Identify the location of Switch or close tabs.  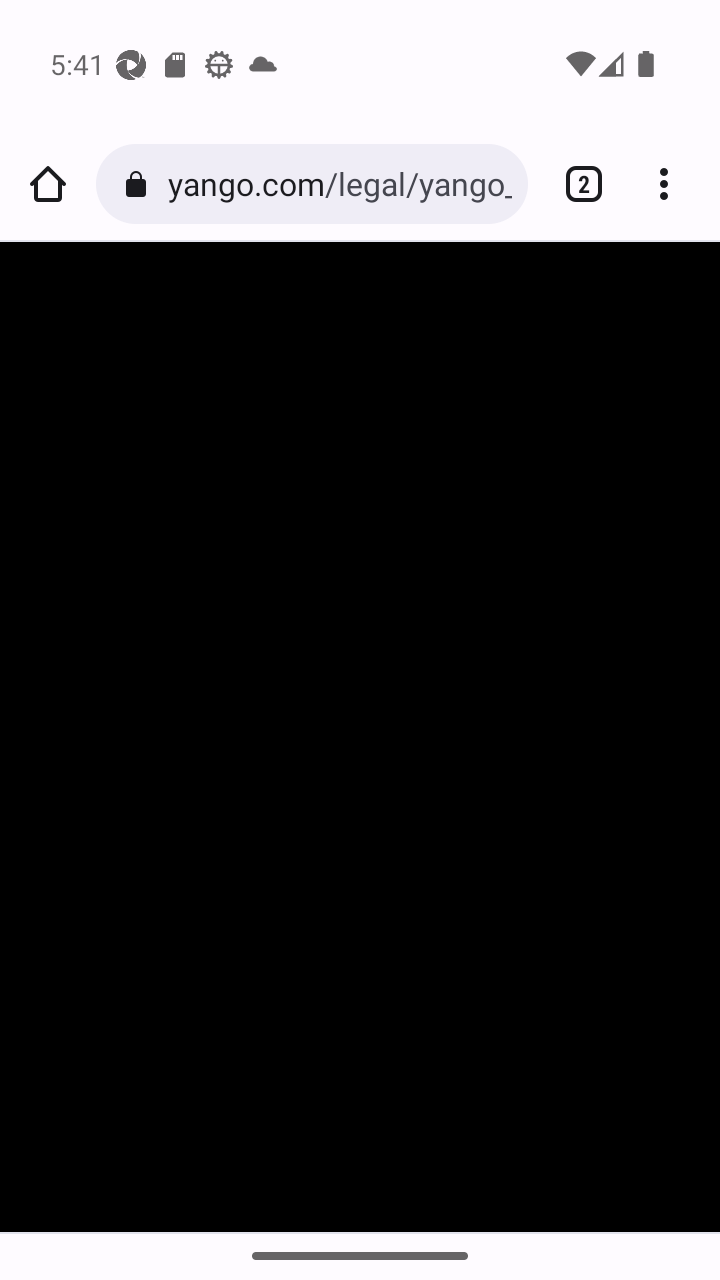
(576, 184).